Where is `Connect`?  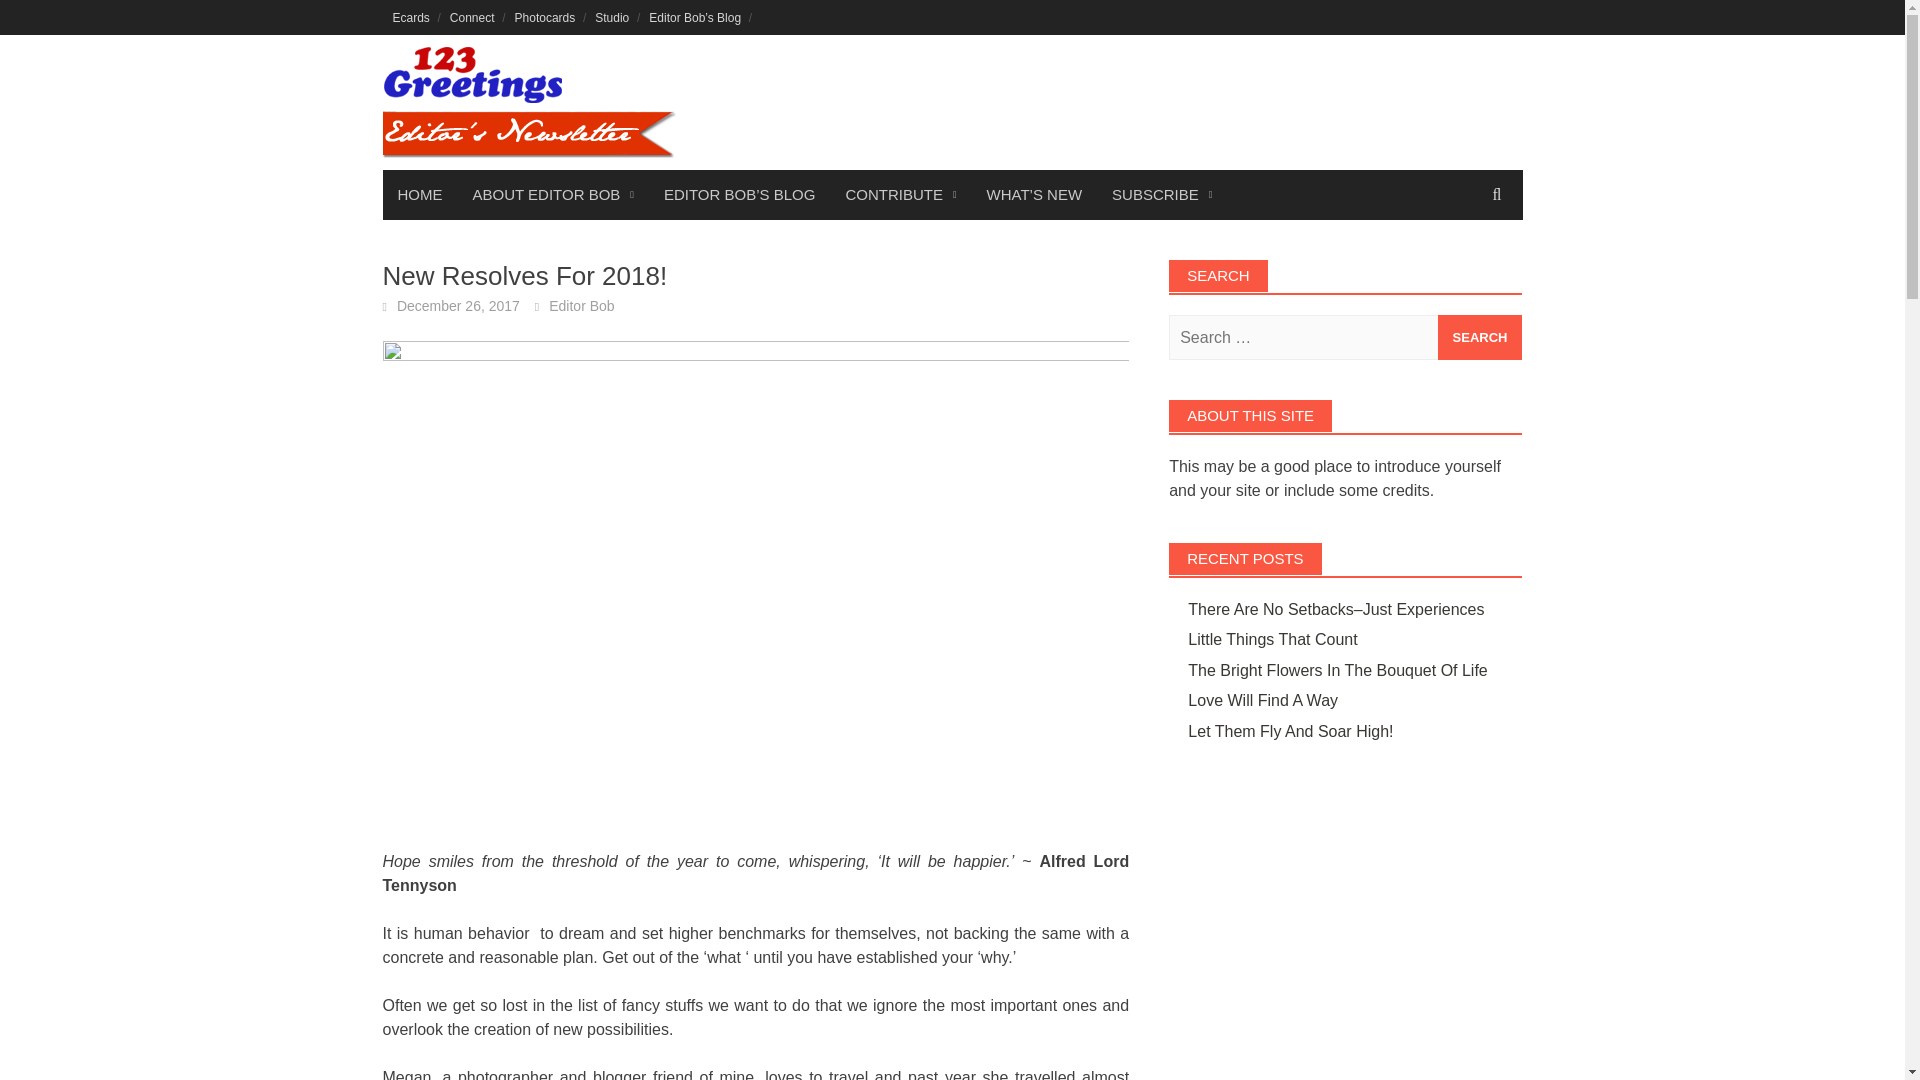
Connect is located at coordinates (472, 17).